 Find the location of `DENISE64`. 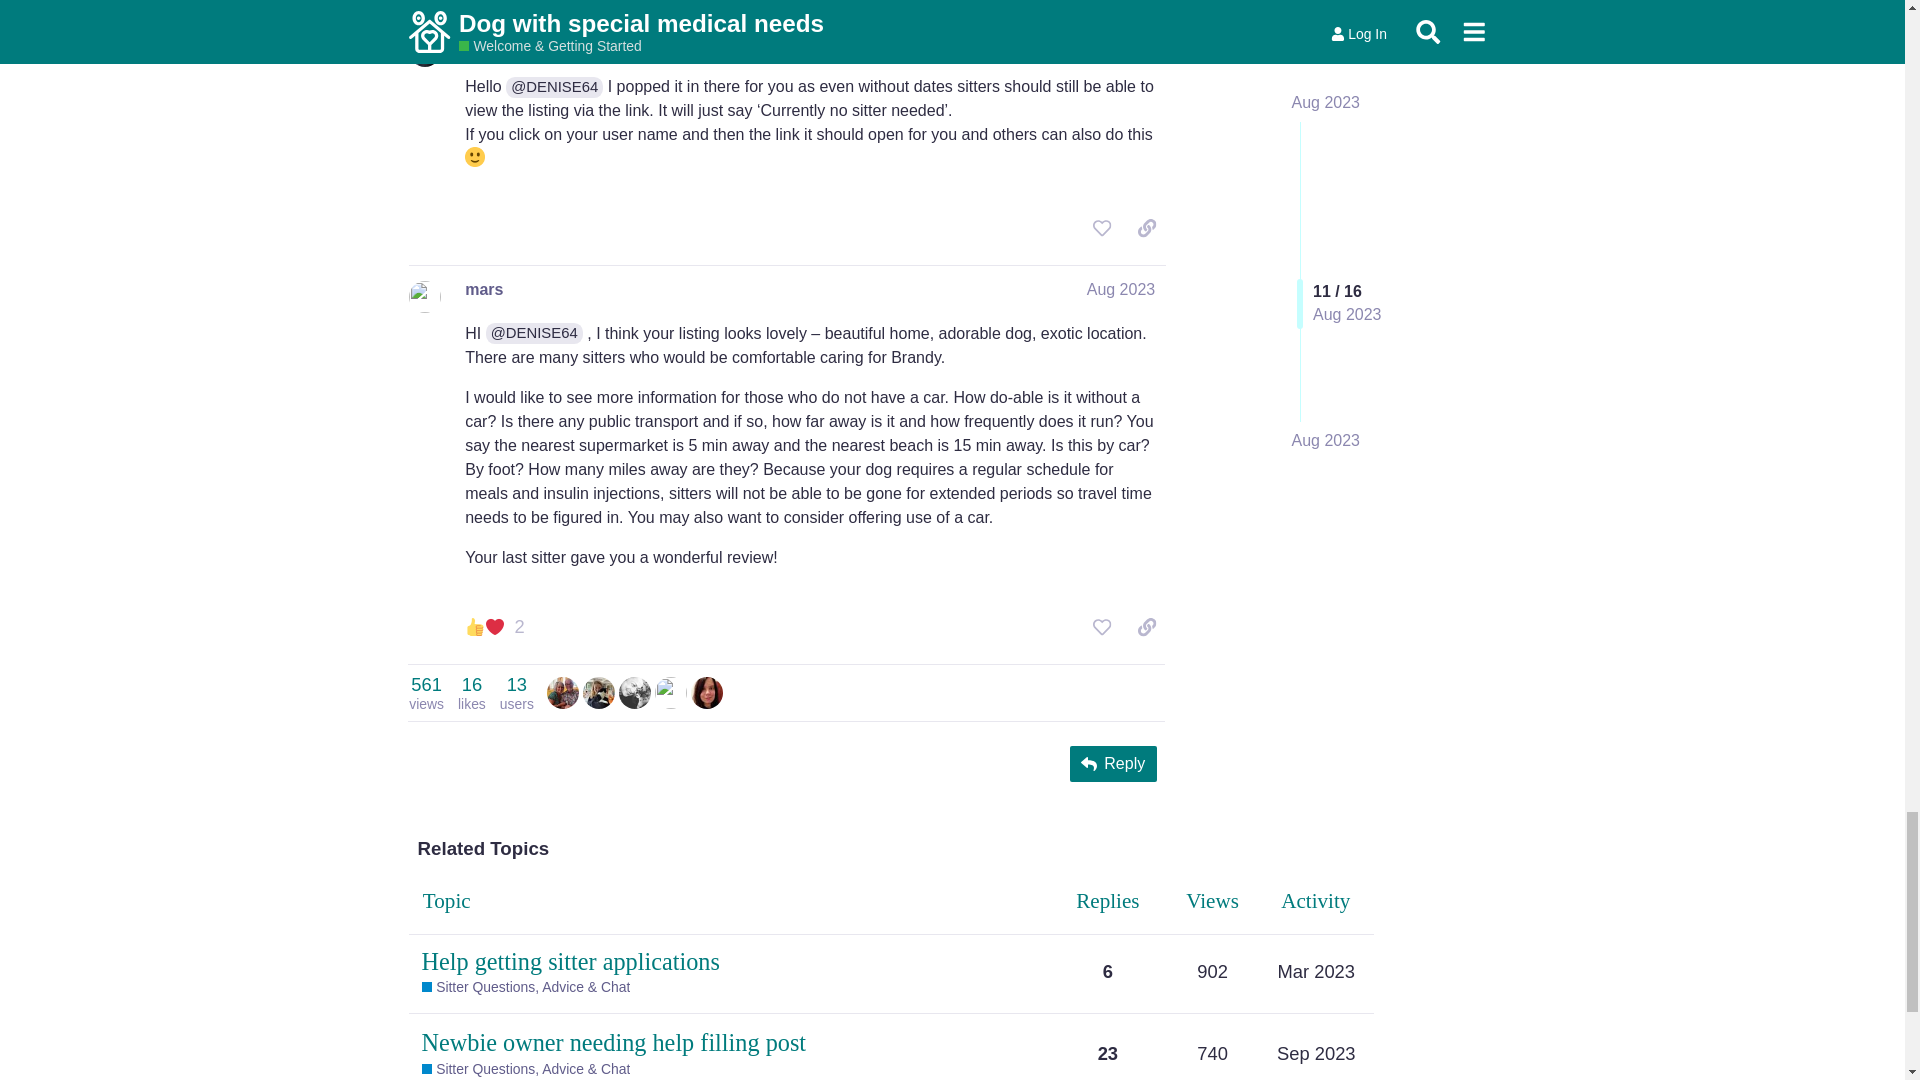

DENISE64 is located at coordinates (563, 692).